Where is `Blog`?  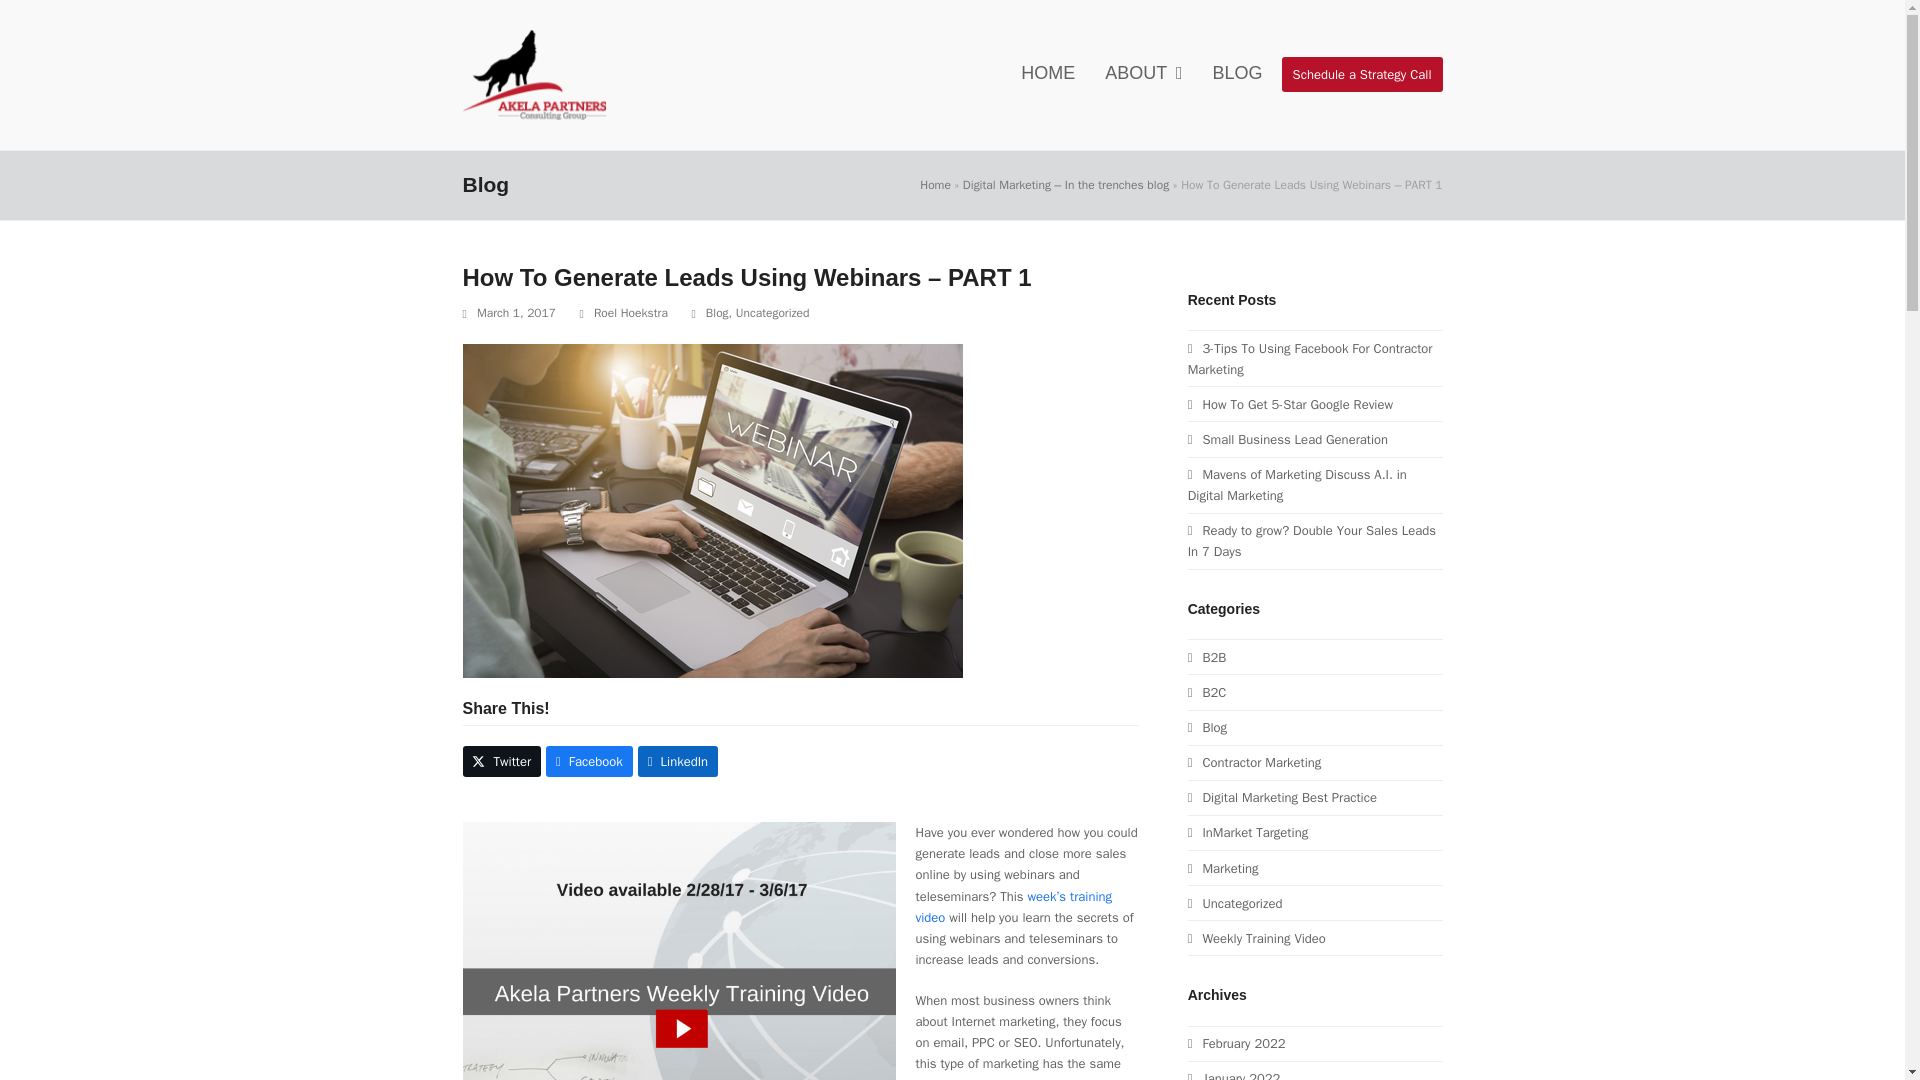
Blog is located at coordinates (1207, 727).